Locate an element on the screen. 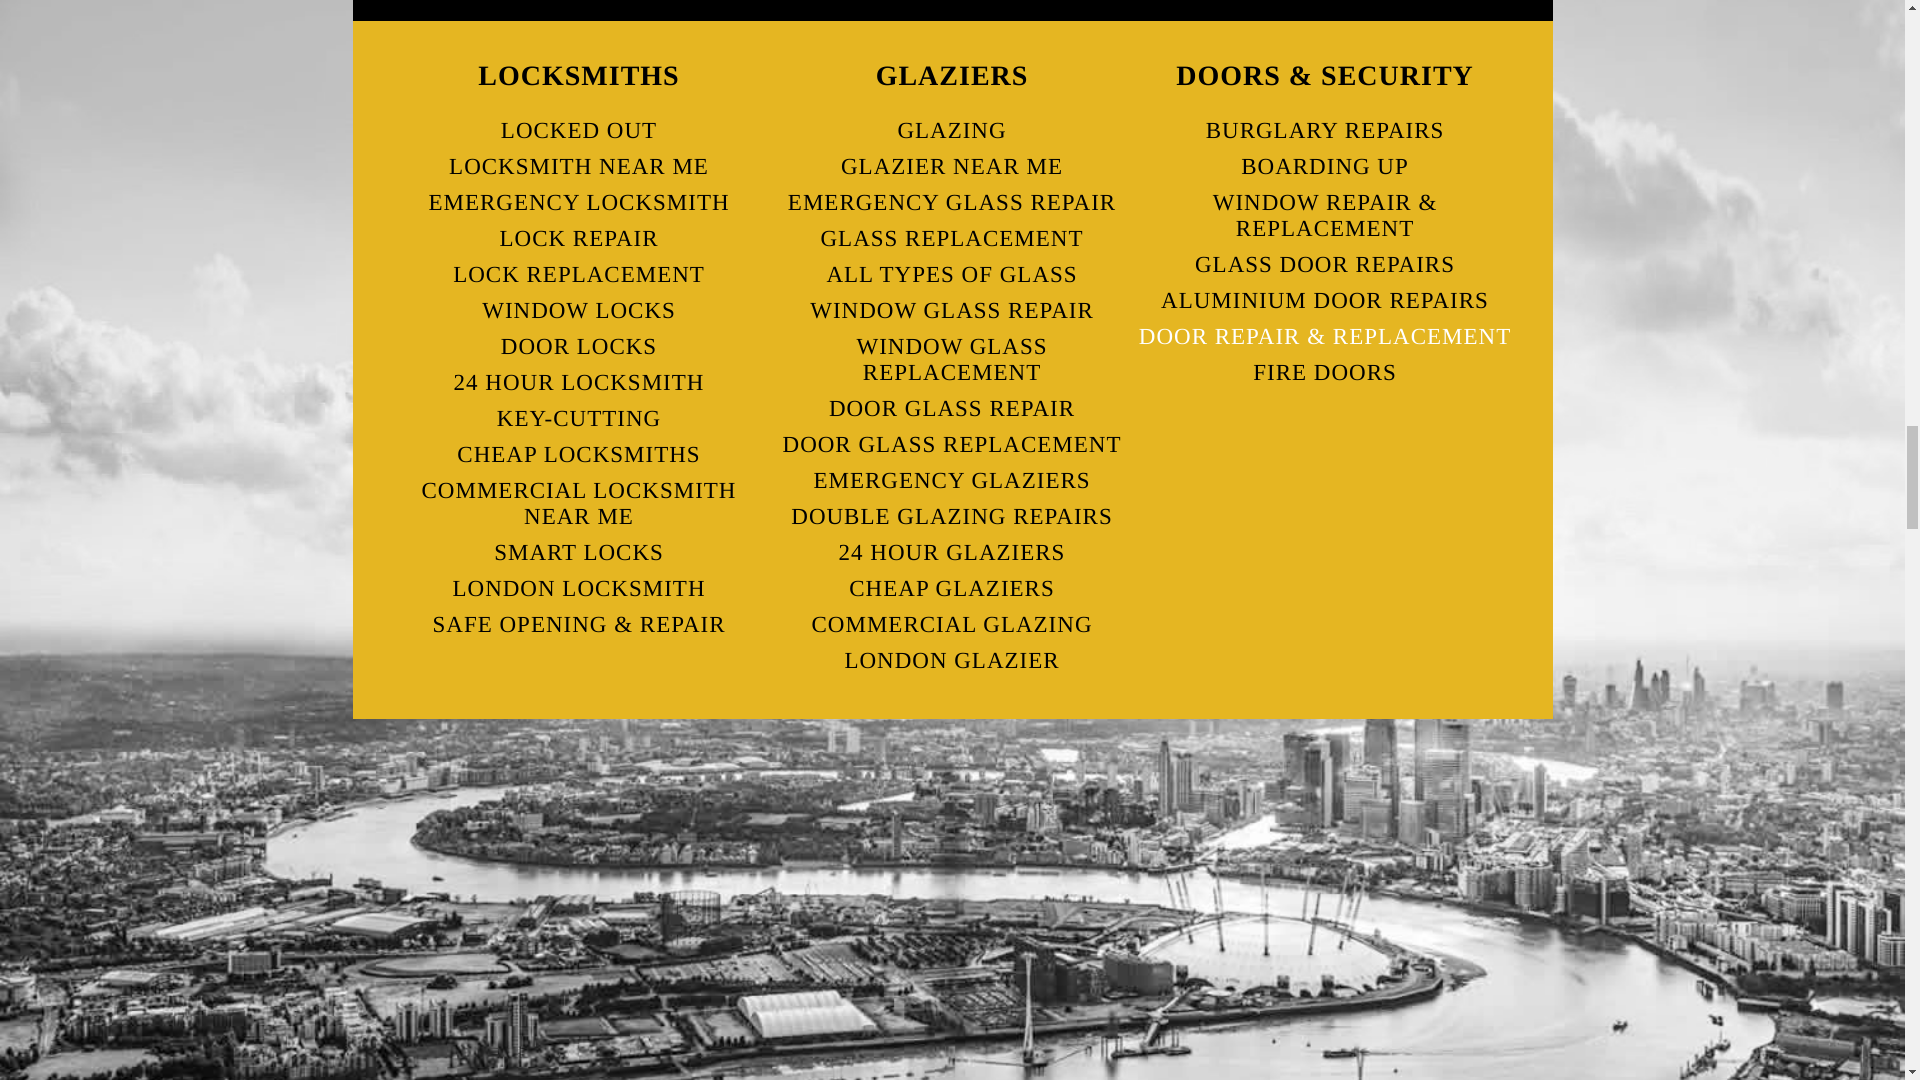  COMMERCIAL LOCKSMITH NEAR ME is located at coordinates (578, 502).